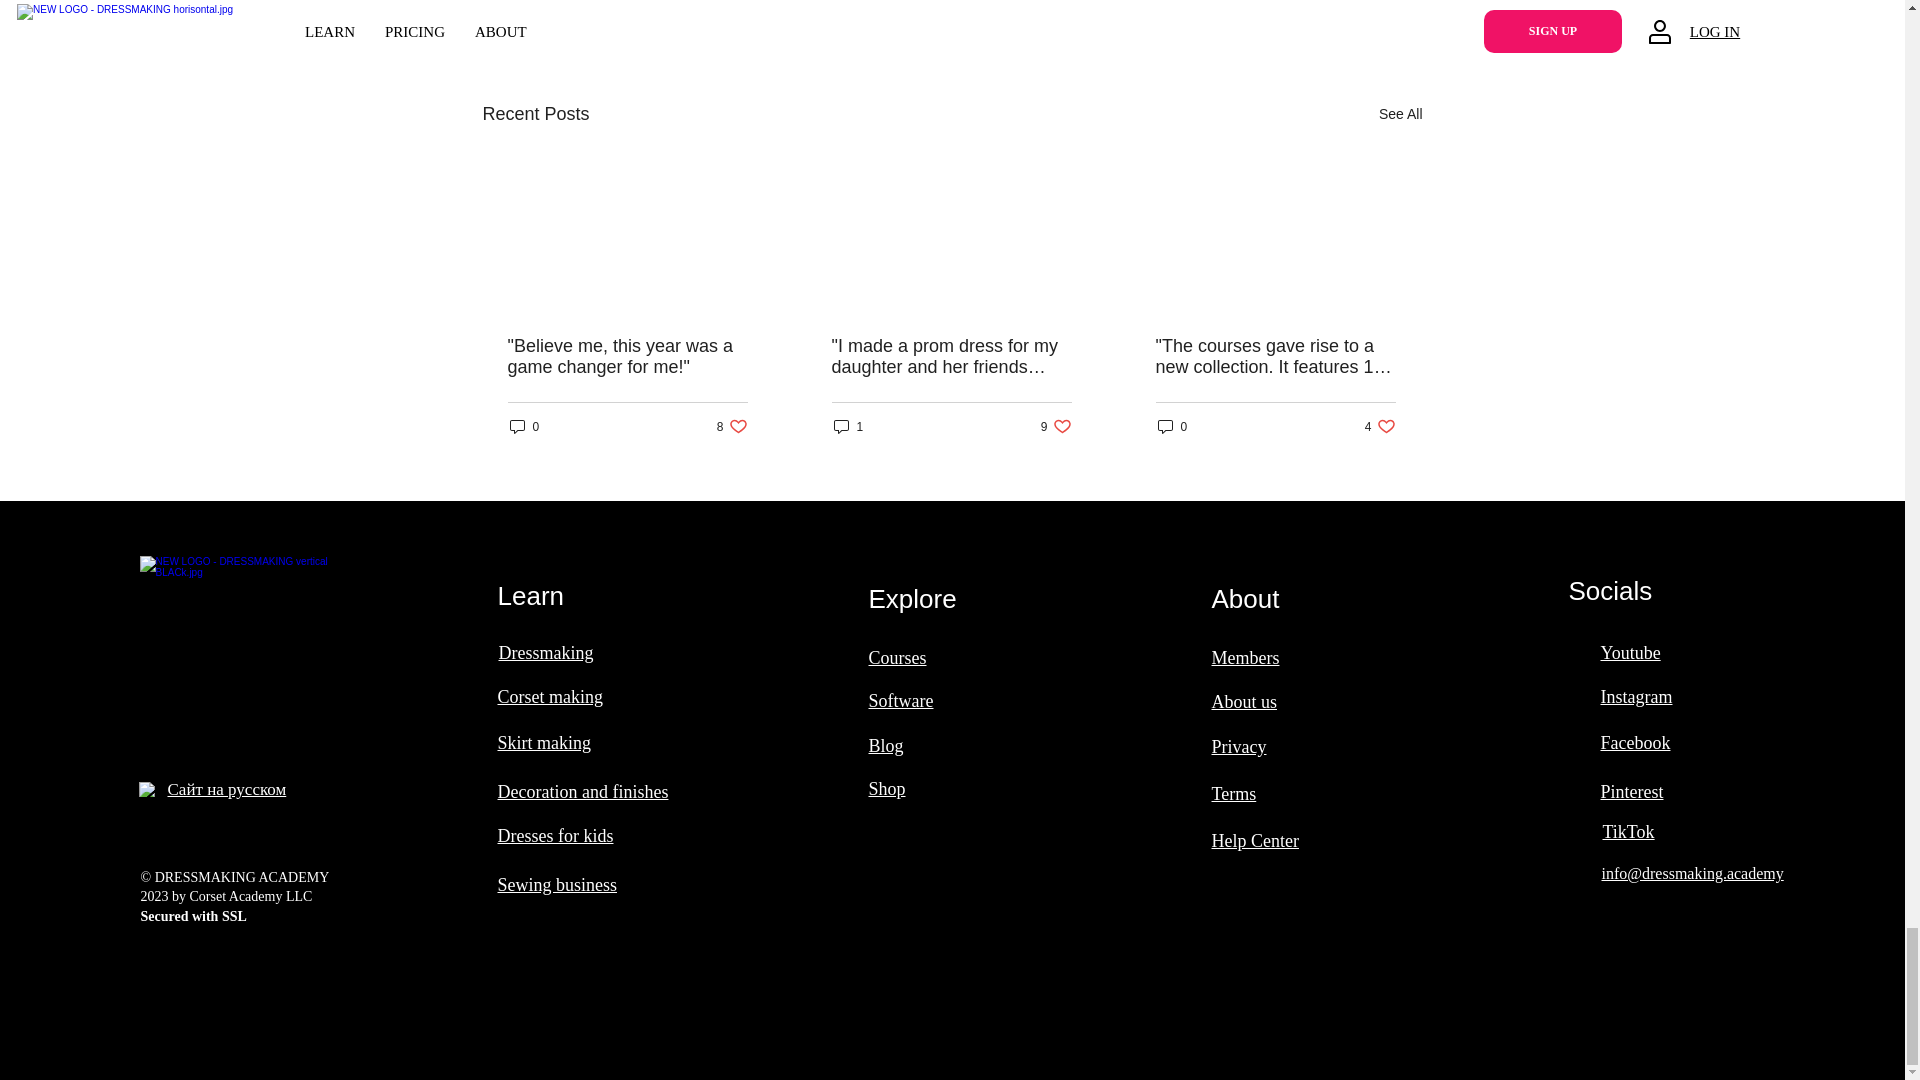 The height and width of the screenshot is (1080, 1920). Describe the element at coordinates (1312, 8) in the screenshot. I see `Post not marked as liked` at that location.